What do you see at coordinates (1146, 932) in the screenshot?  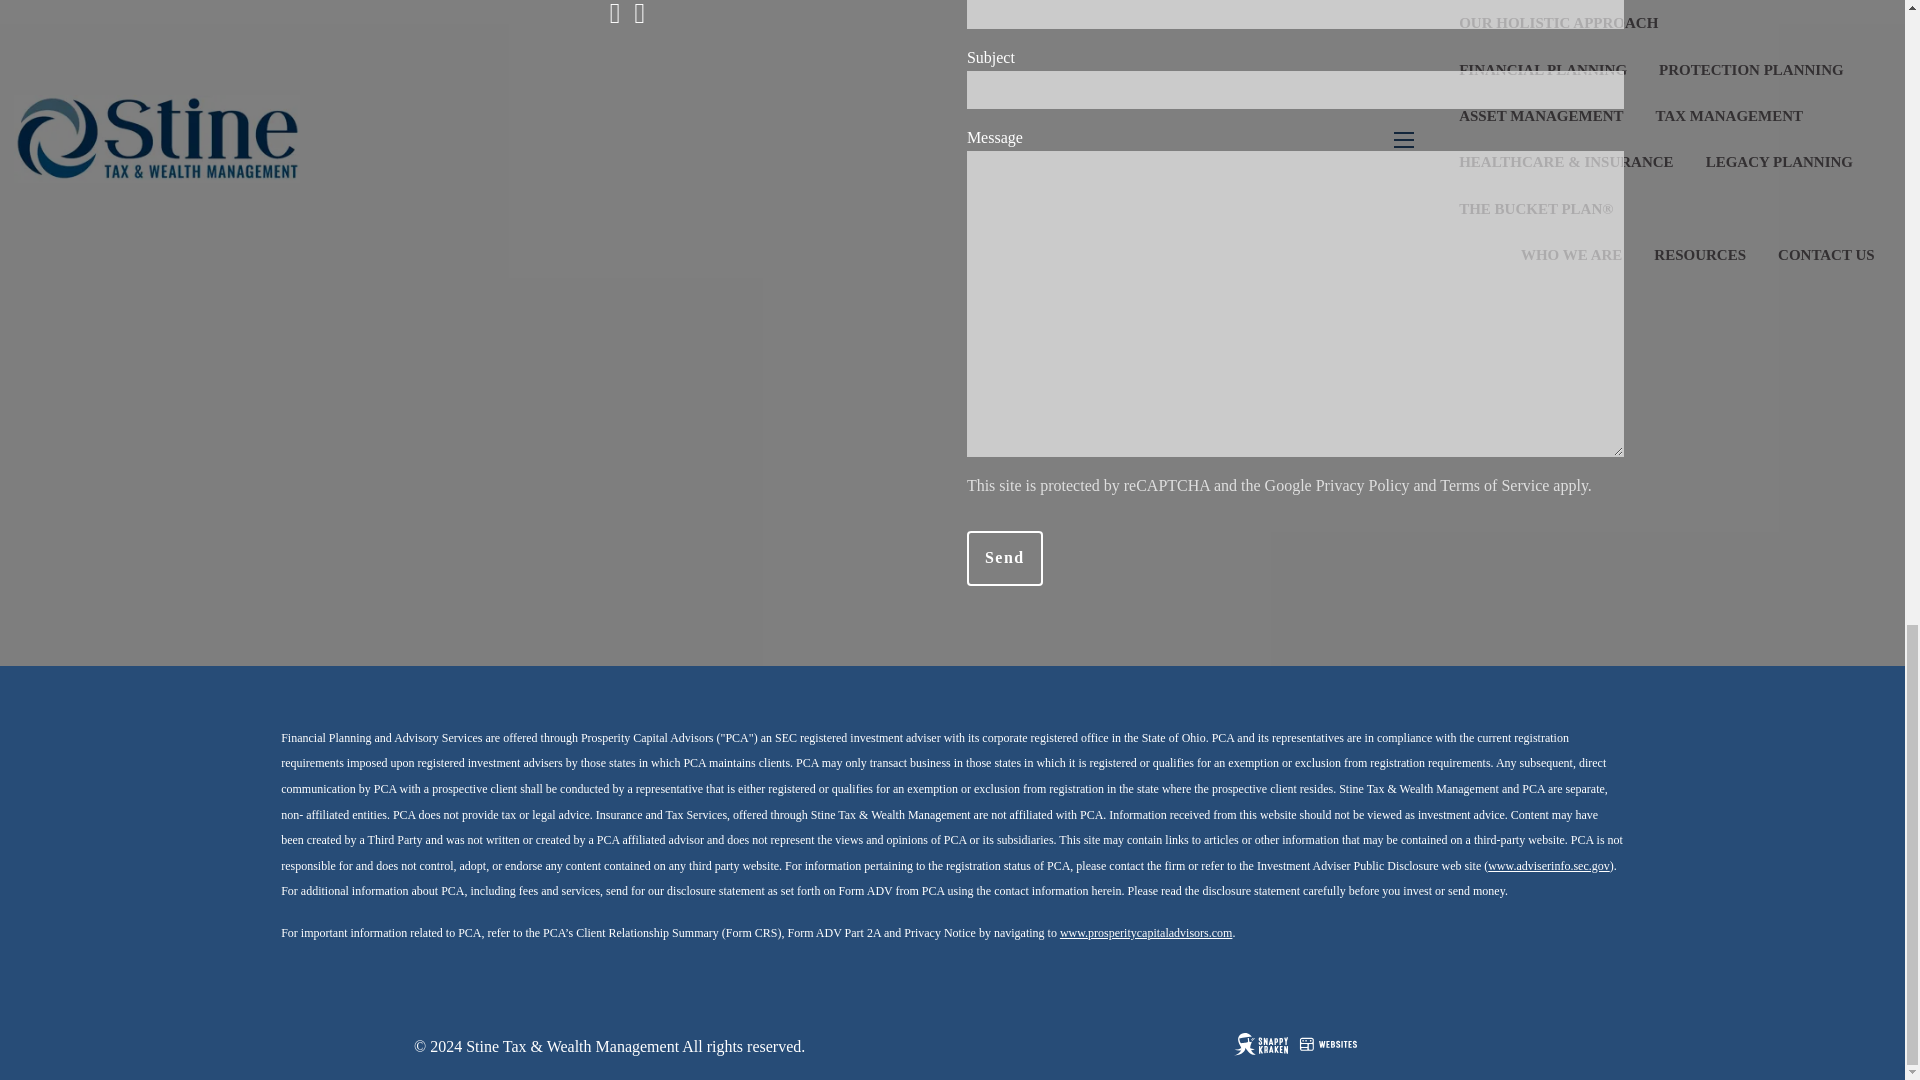 I see `www.prosperitycapitaladvisors.com` at bounding box center [1146, 932].